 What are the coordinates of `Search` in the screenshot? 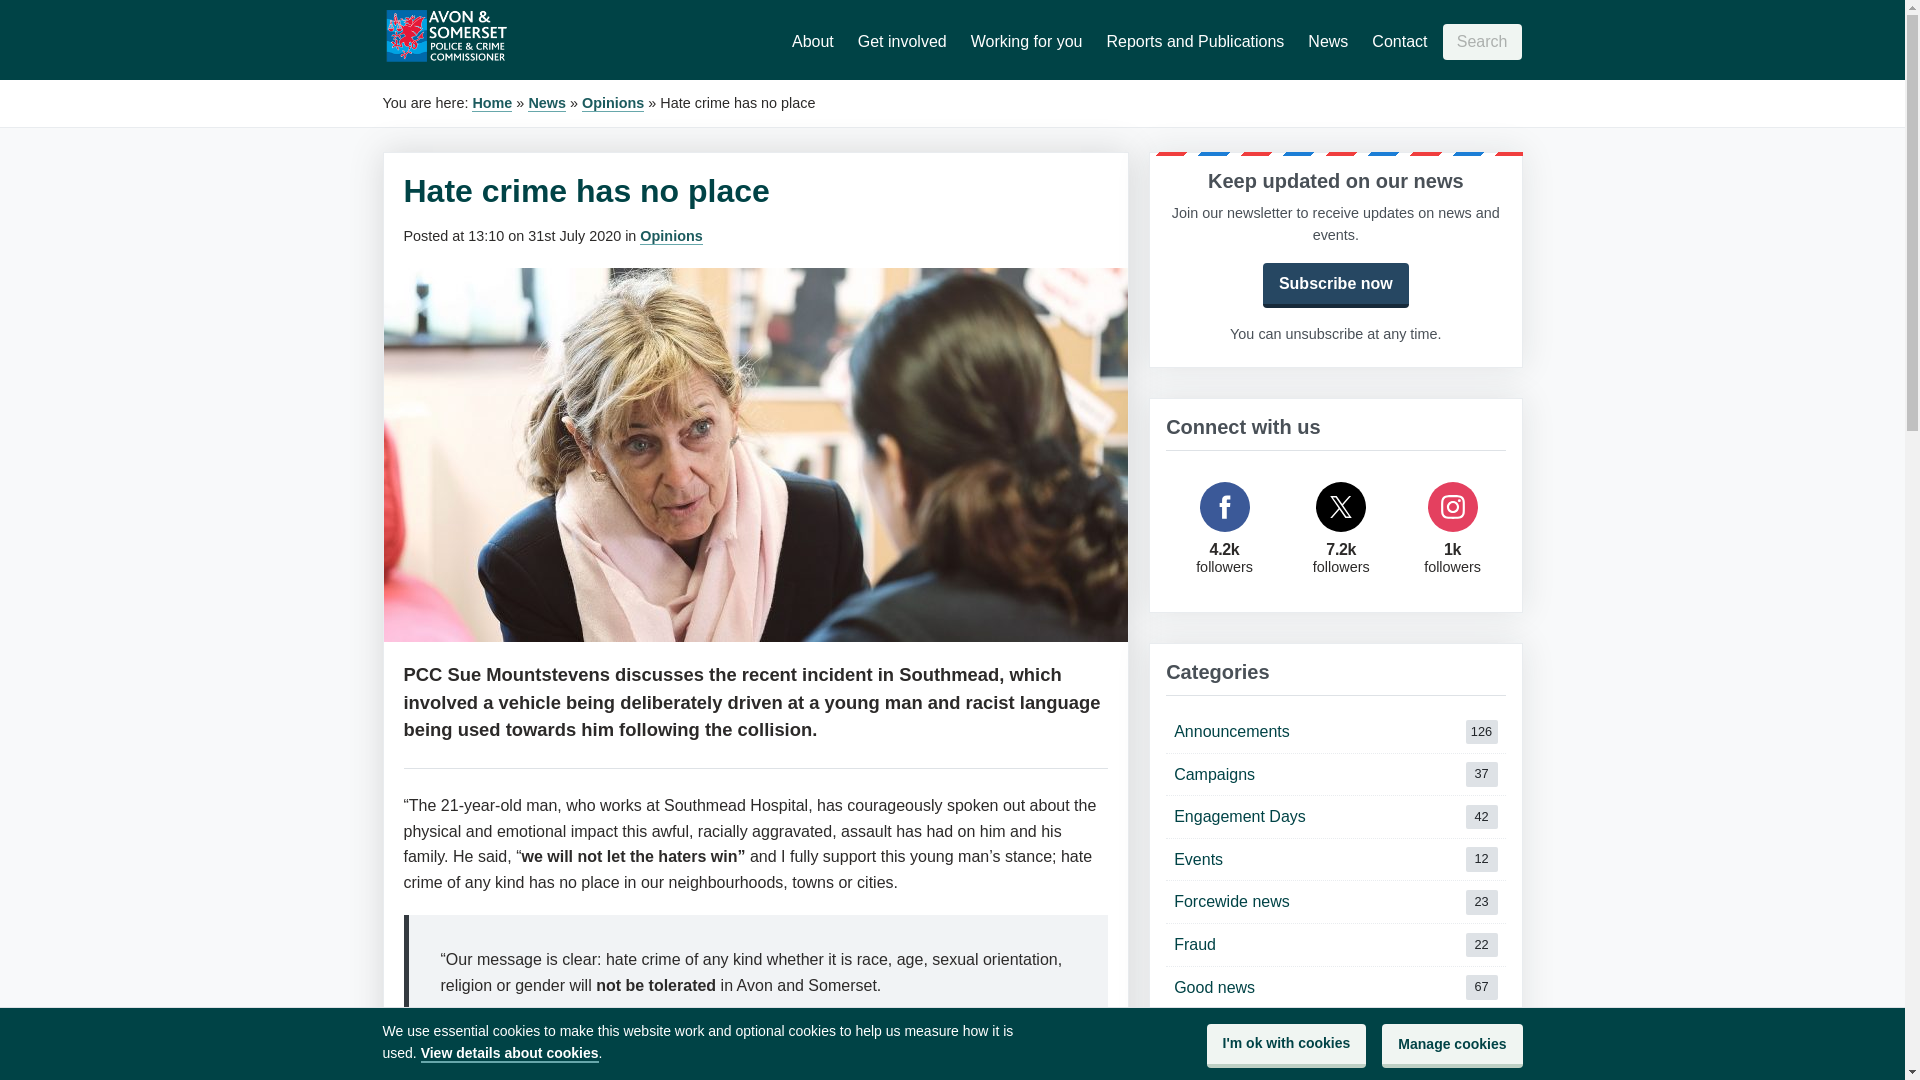 It's located at (1335, 774).